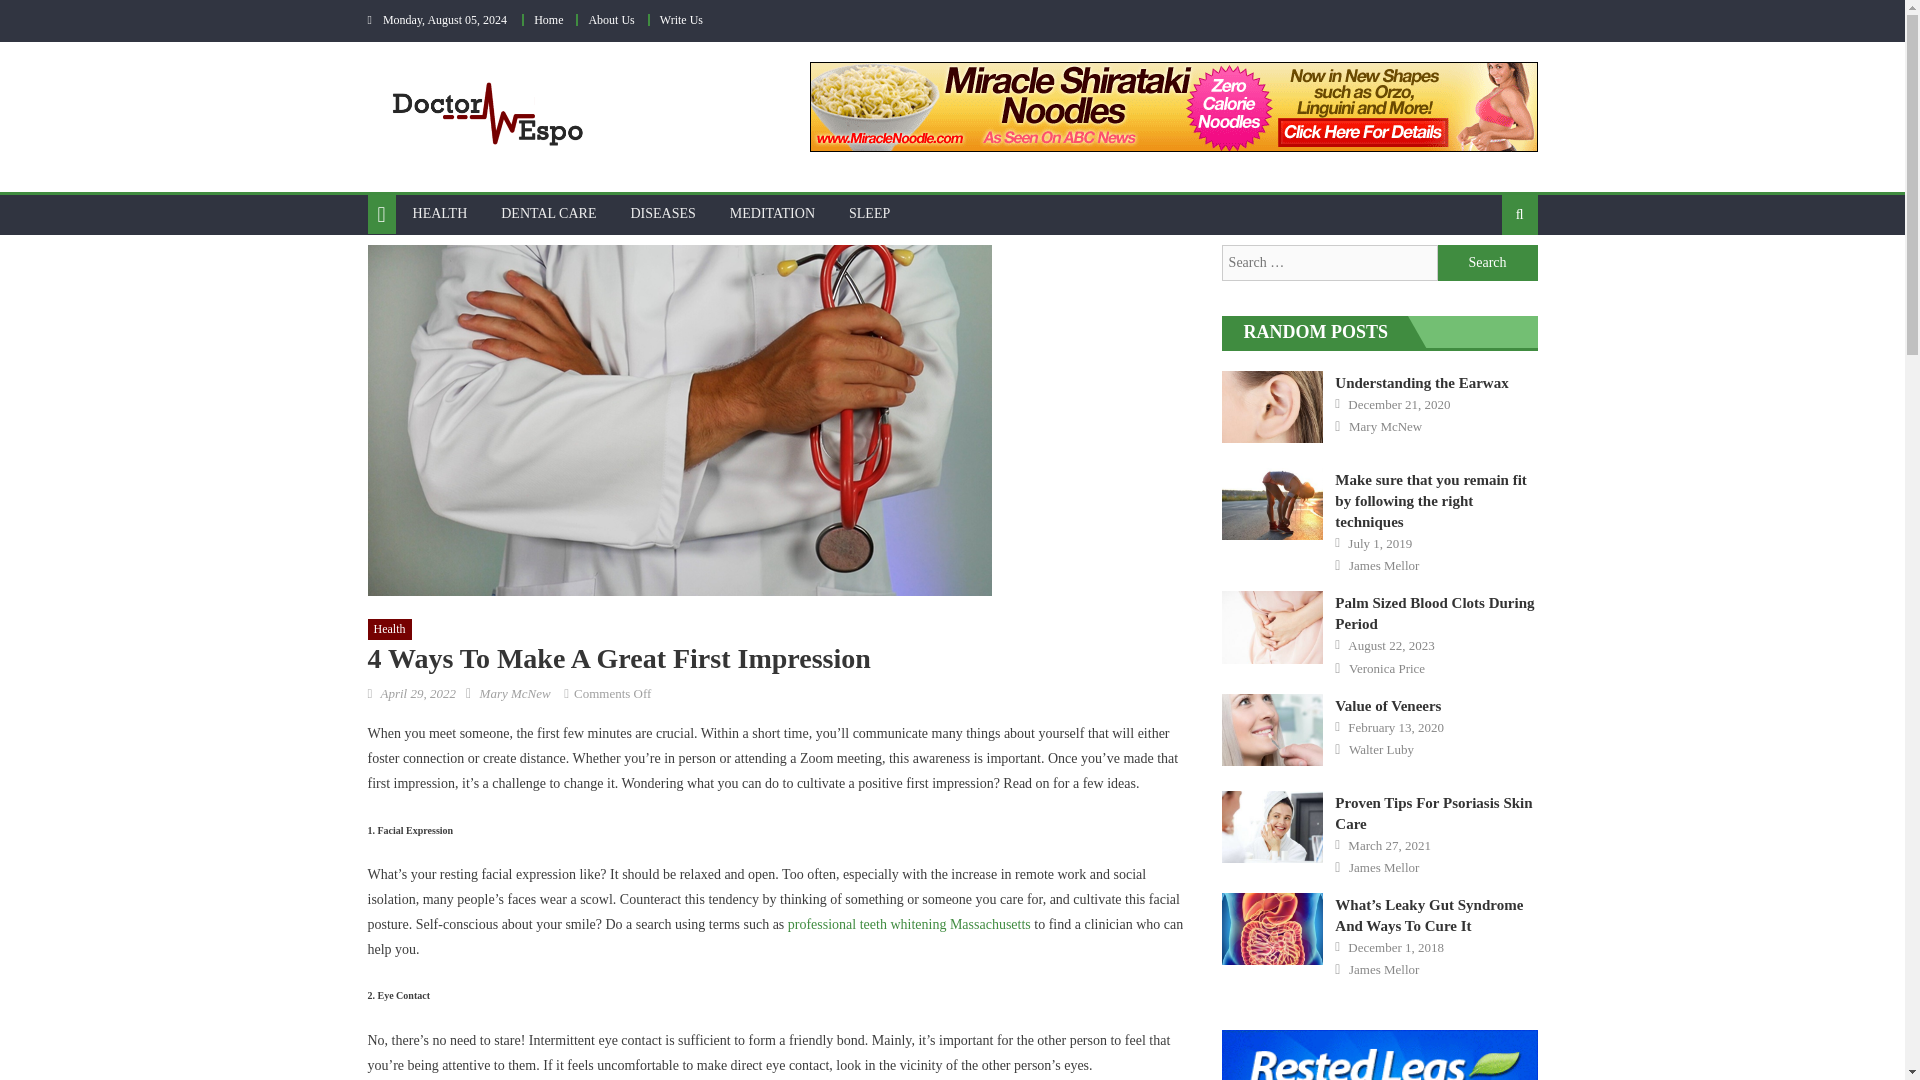 The height and width of the screenshot is (1080, 1920). What do you see at coordinates (1272, 406) in the screenshot?
I see `Understanding the Earwax` at bounding box center [1272, 406].